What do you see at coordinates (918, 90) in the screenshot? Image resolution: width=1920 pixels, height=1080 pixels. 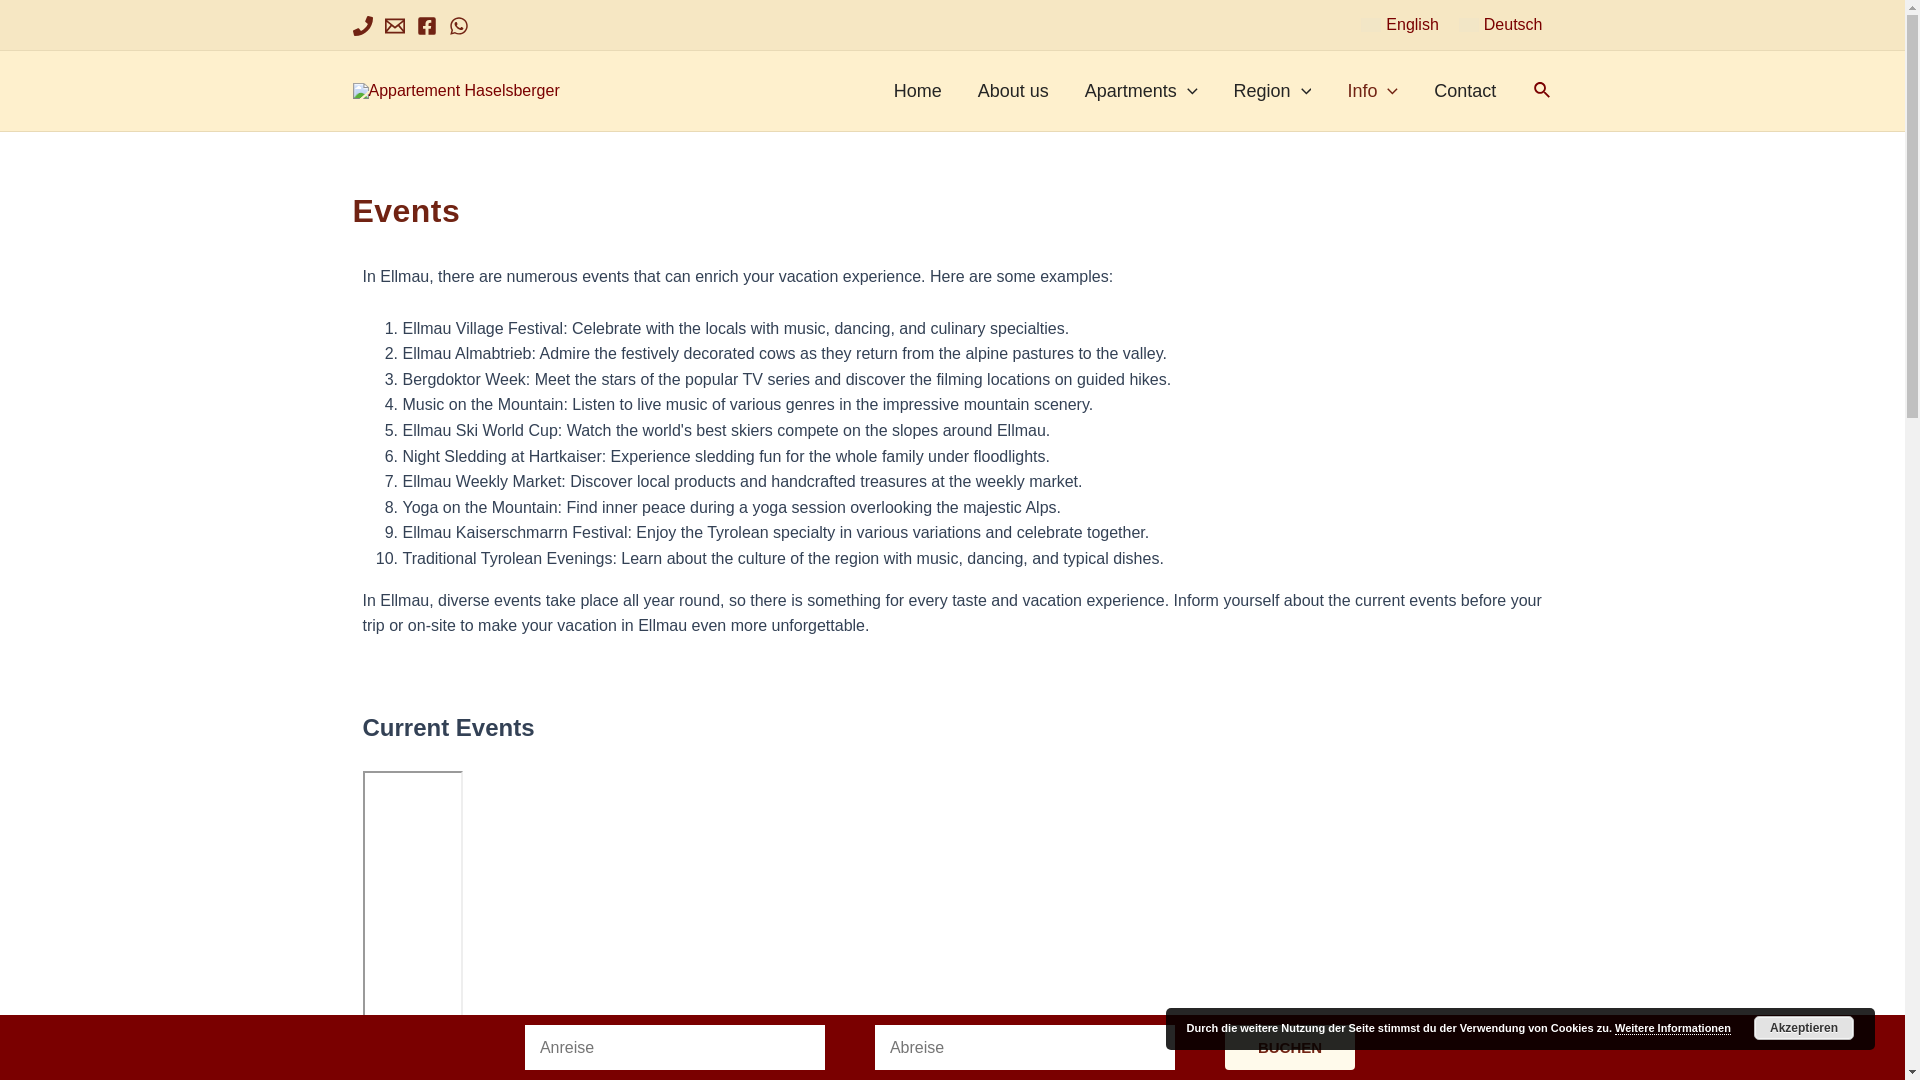 I see `Home` at bounding box center [918, 90].